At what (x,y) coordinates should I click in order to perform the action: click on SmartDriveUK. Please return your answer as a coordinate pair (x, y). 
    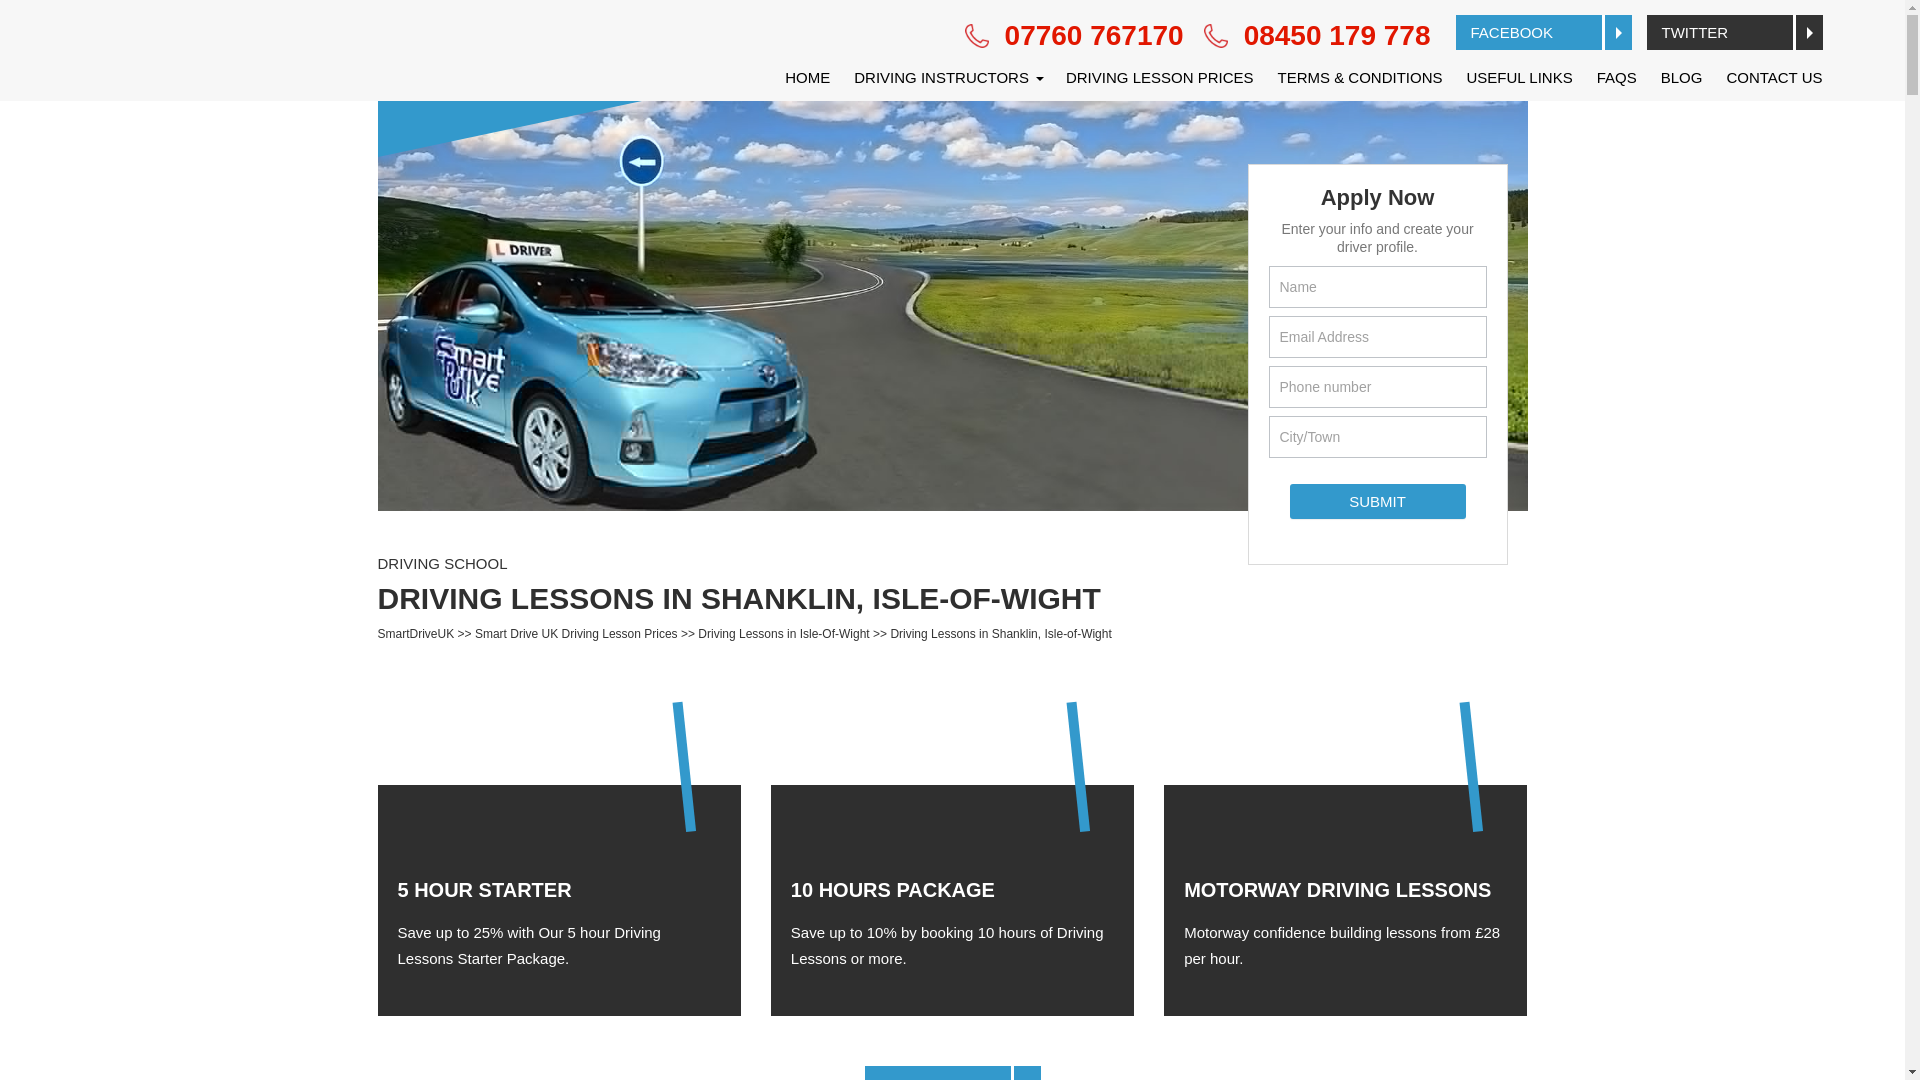
    Looking at the image, I should click on (416, 633).